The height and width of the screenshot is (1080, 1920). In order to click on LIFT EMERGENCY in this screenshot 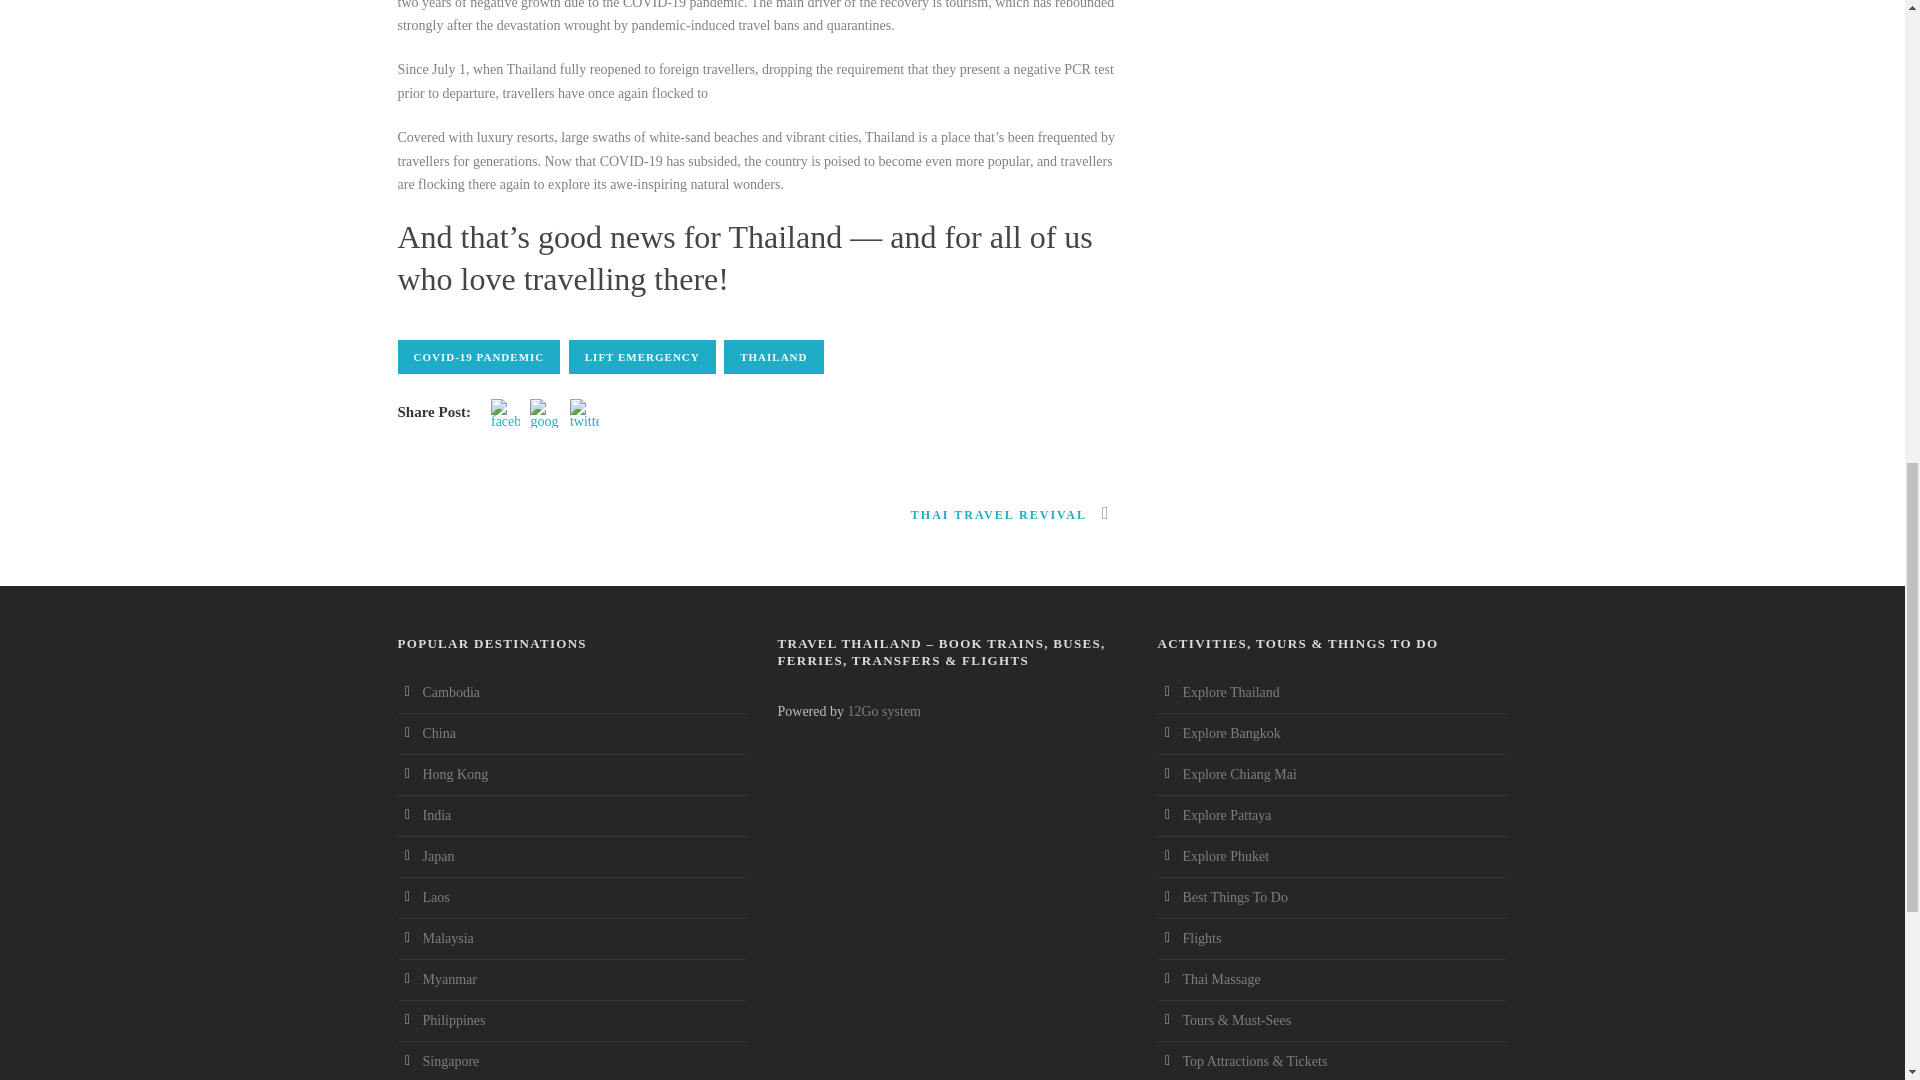, I will do `click(642, 356)`.